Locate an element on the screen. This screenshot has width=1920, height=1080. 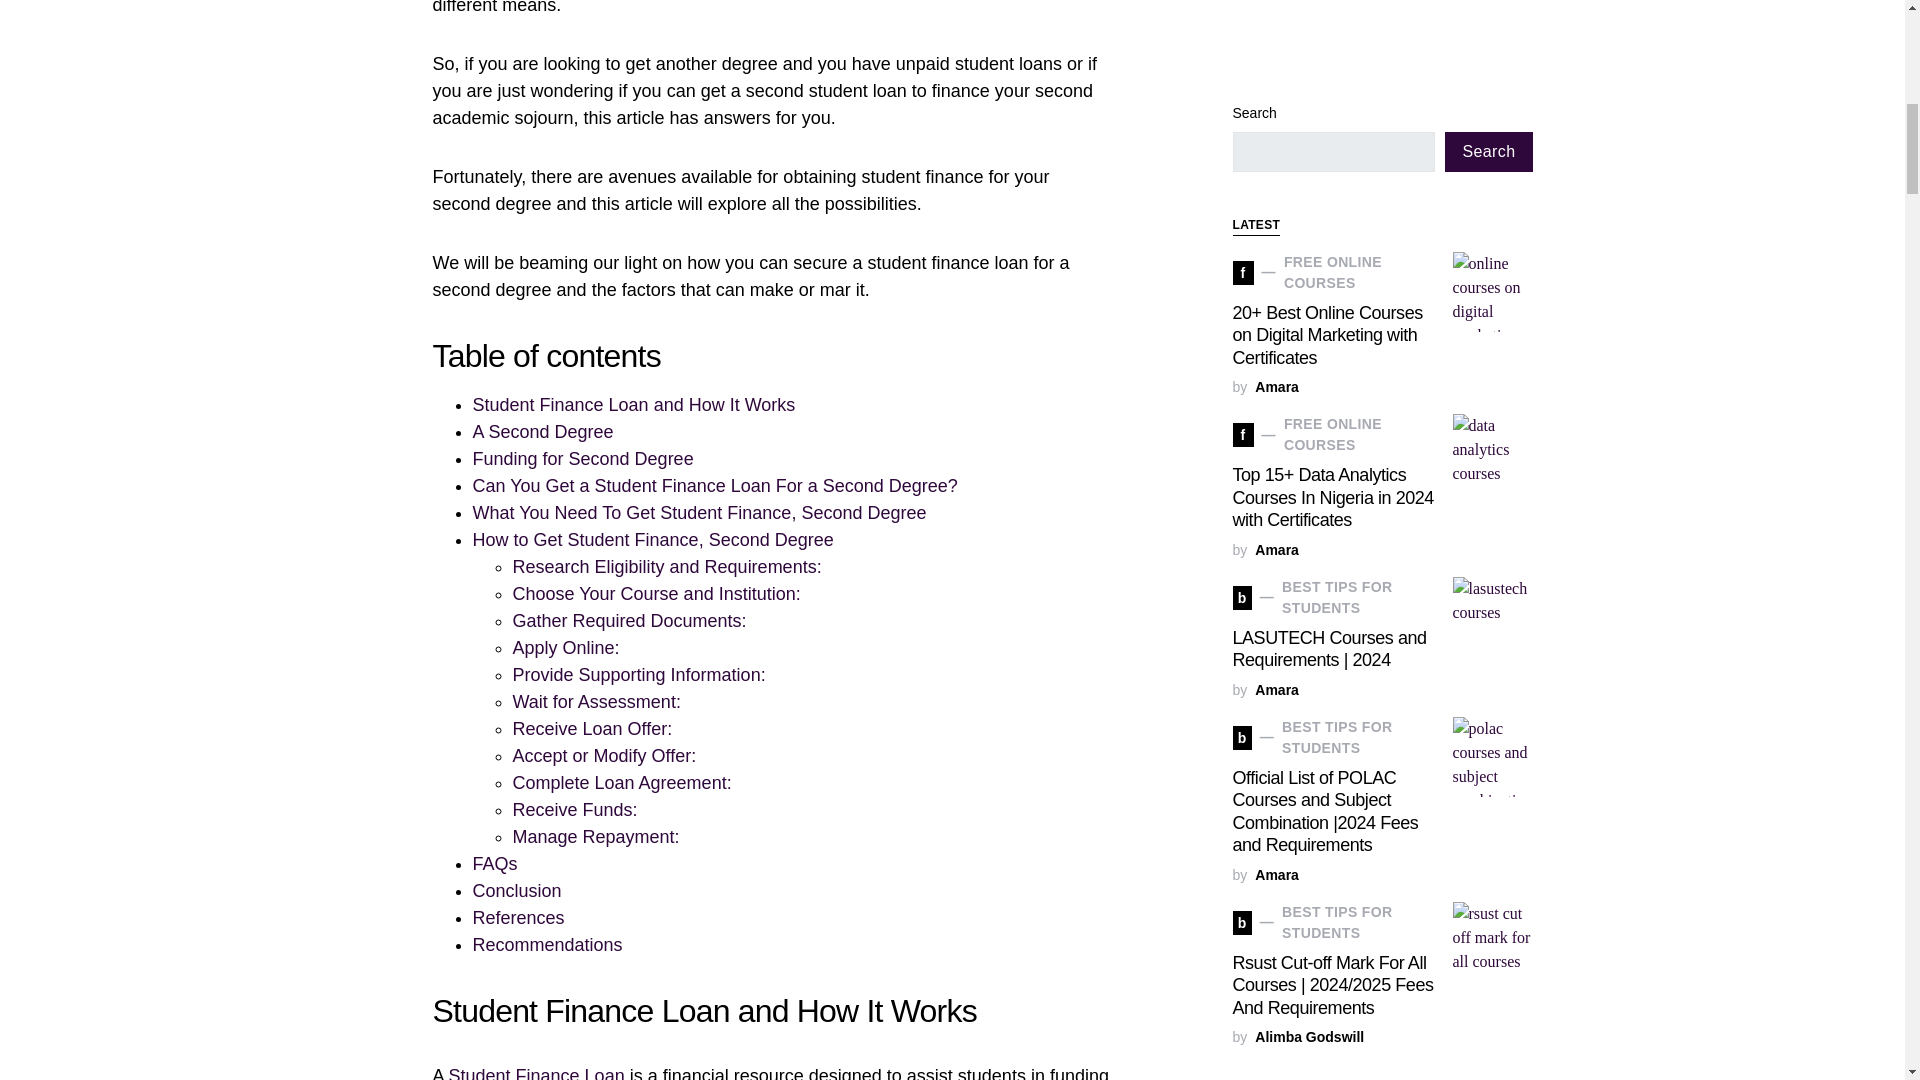
References is located at coordinates (518, 918).